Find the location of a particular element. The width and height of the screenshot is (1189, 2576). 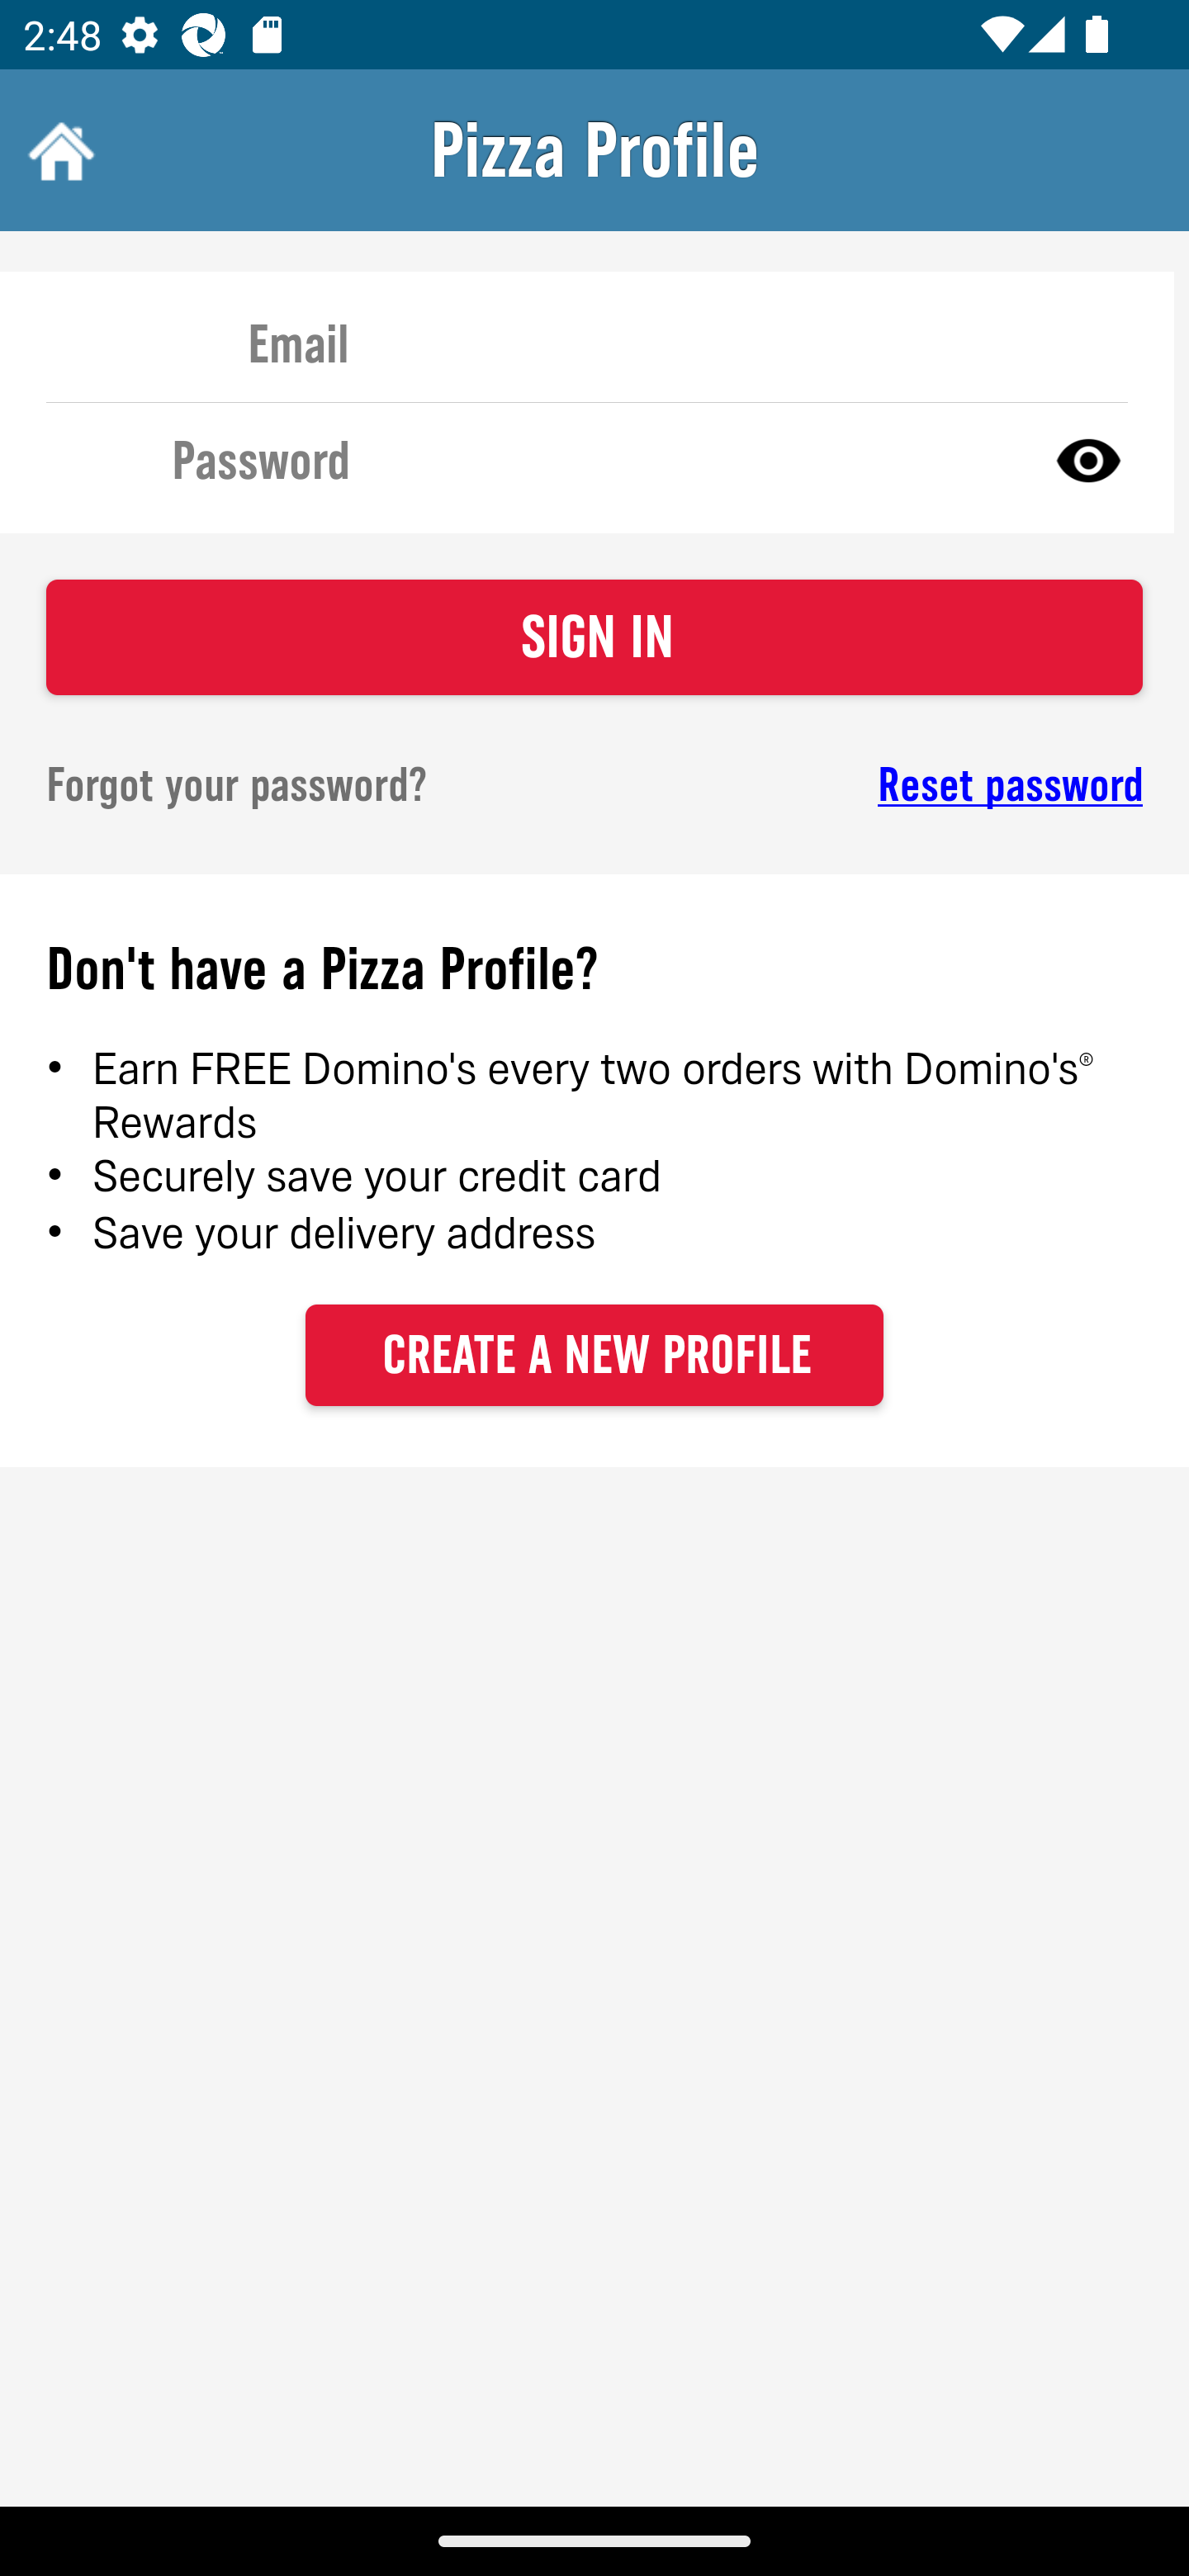

SIGN IN is located at coordinates (594, 637).